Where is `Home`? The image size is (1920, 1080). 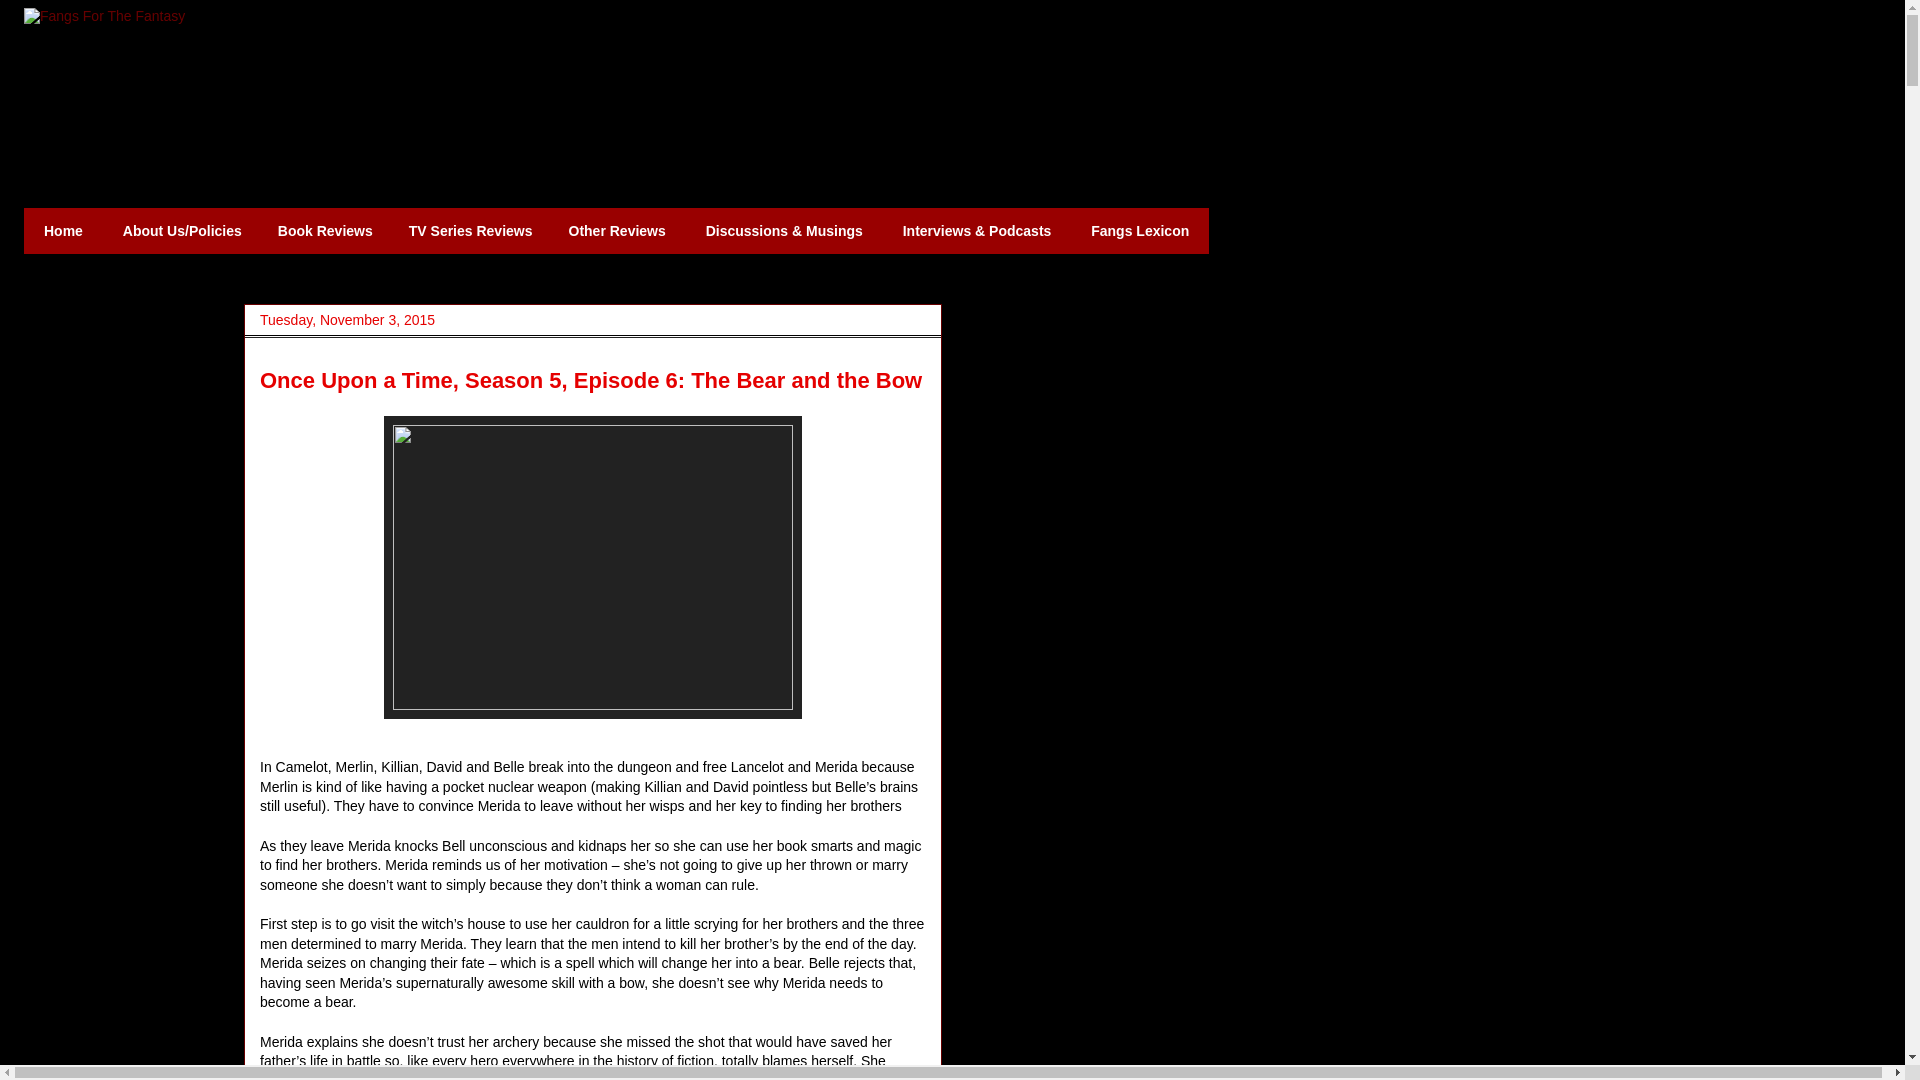
Home is located at coordinates (63, 230).